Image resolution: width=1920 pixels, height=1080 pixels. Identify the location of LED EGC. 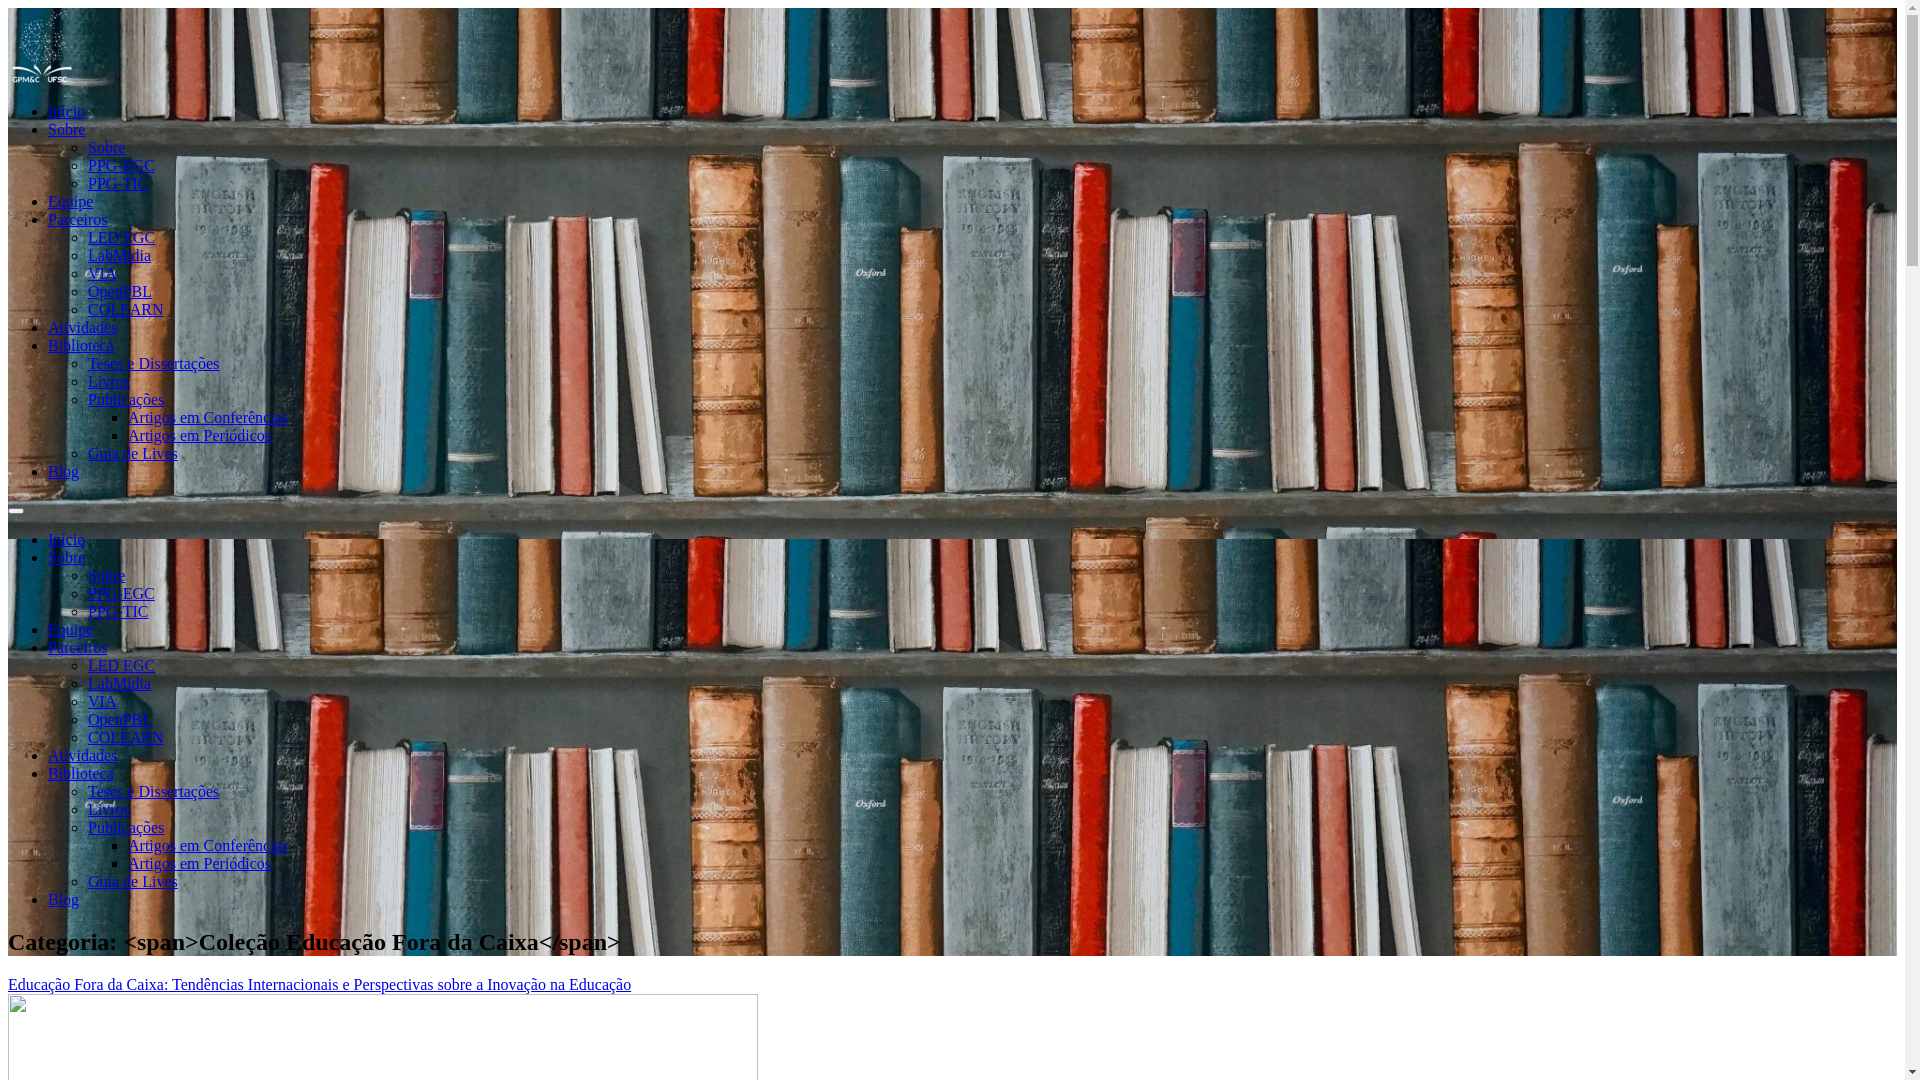
(122, 666).